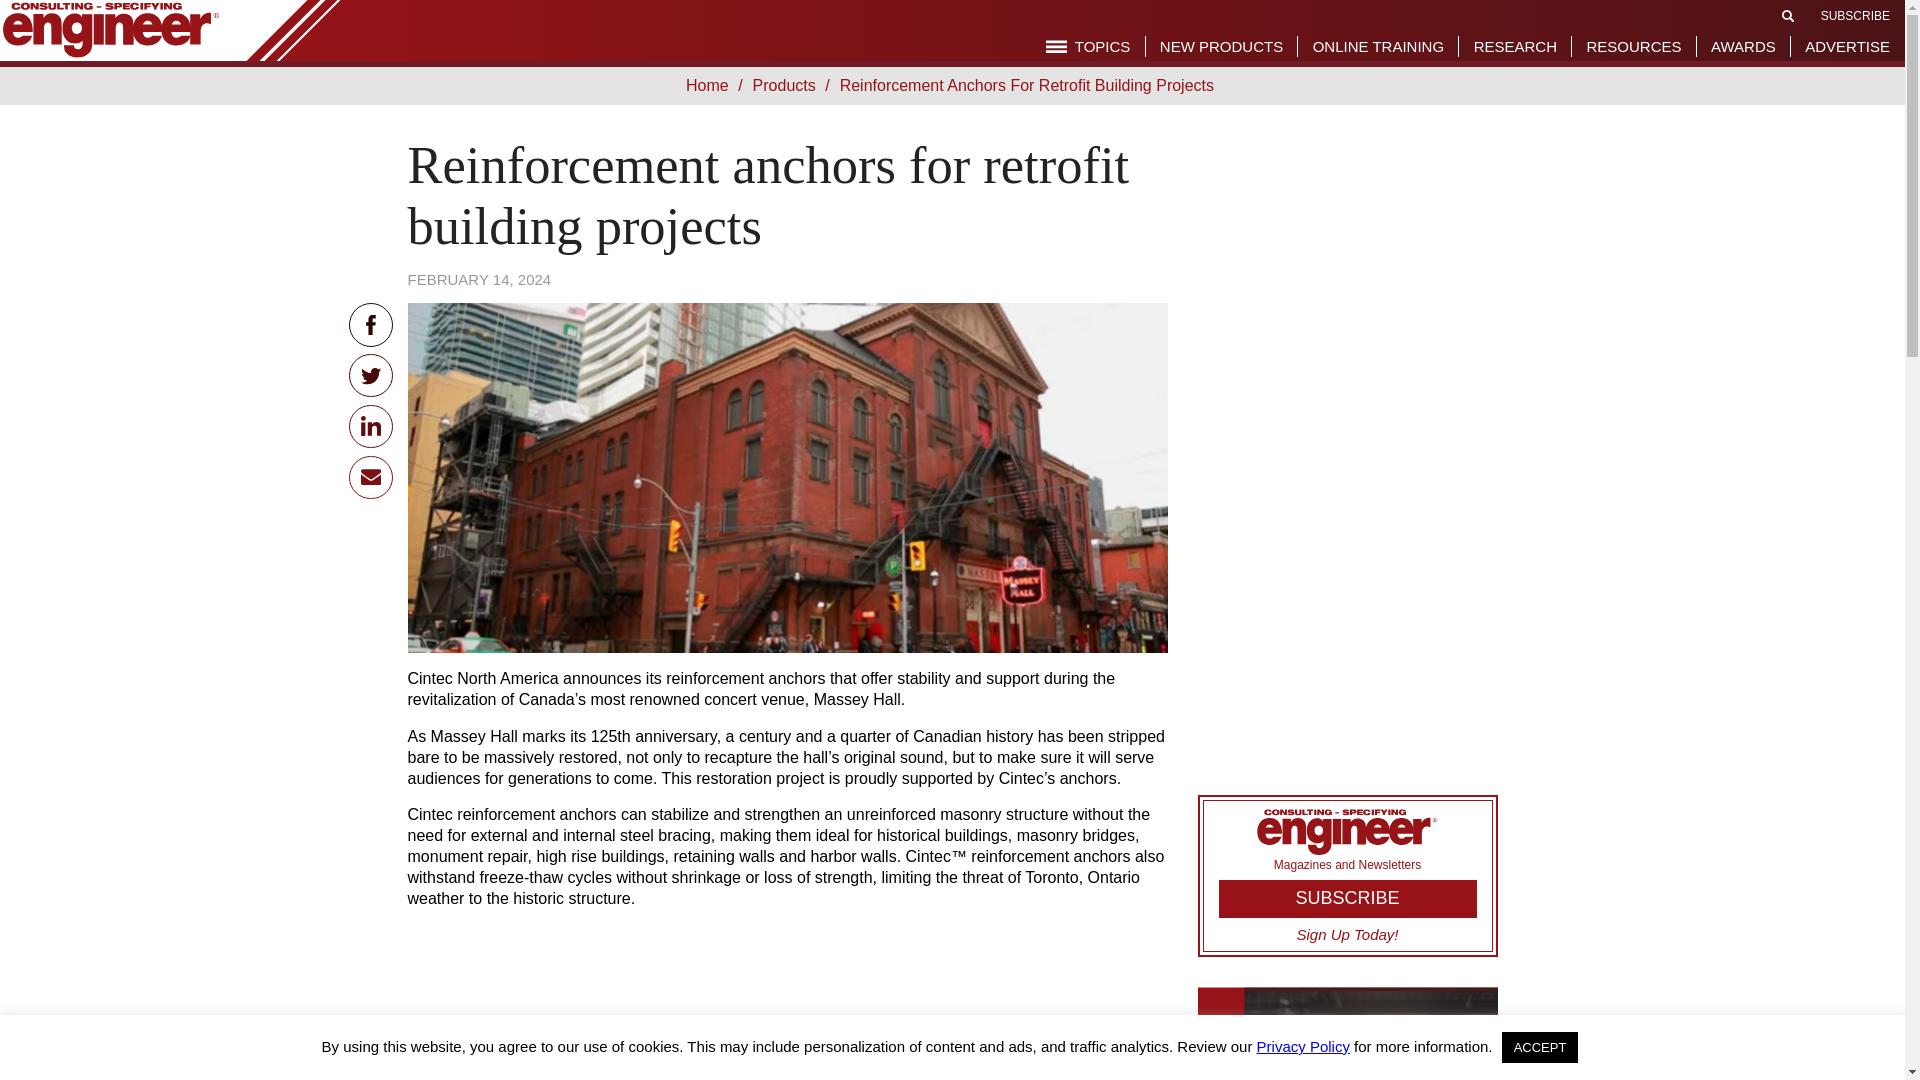  I want to click on RESEARCH, so click(1516, 46).